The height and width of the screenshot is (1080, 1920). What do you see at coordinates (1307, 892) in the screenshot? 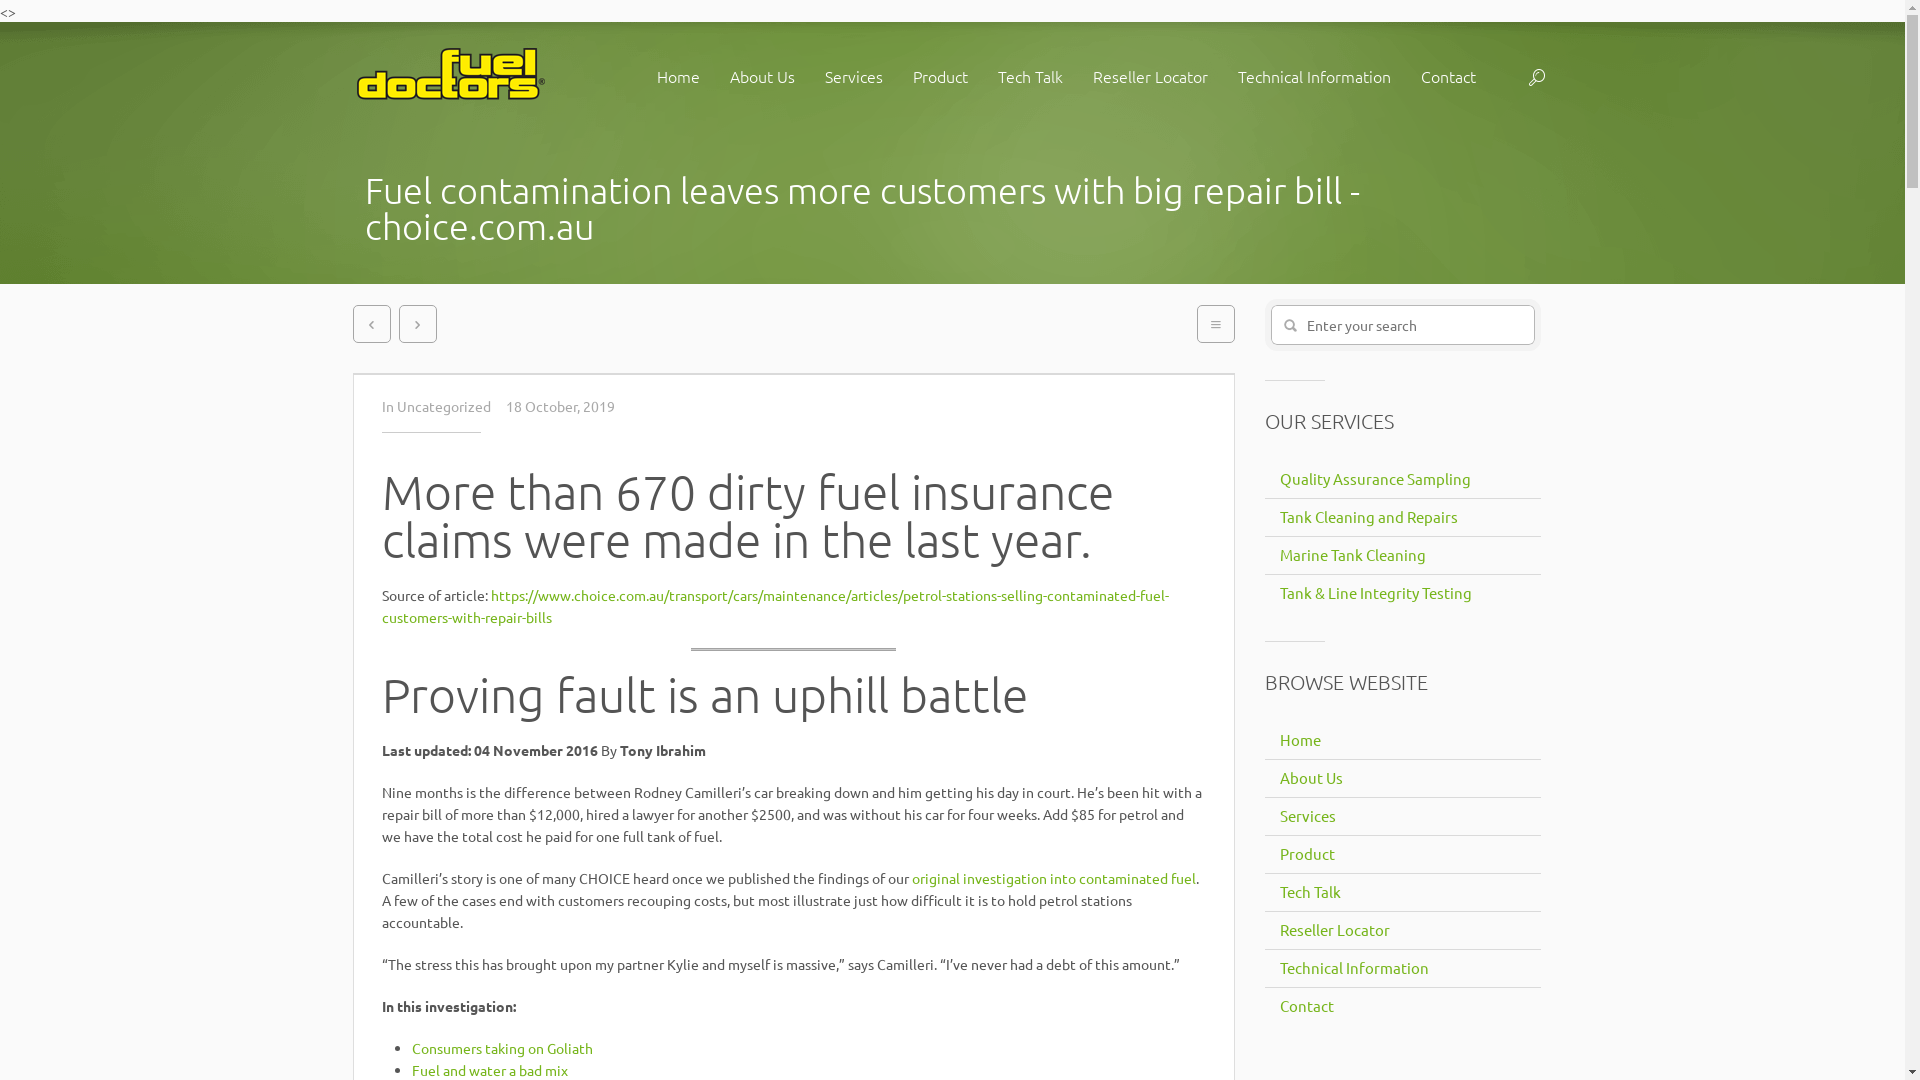
I see `Tech Talk` at bounding box center [1307, 892].